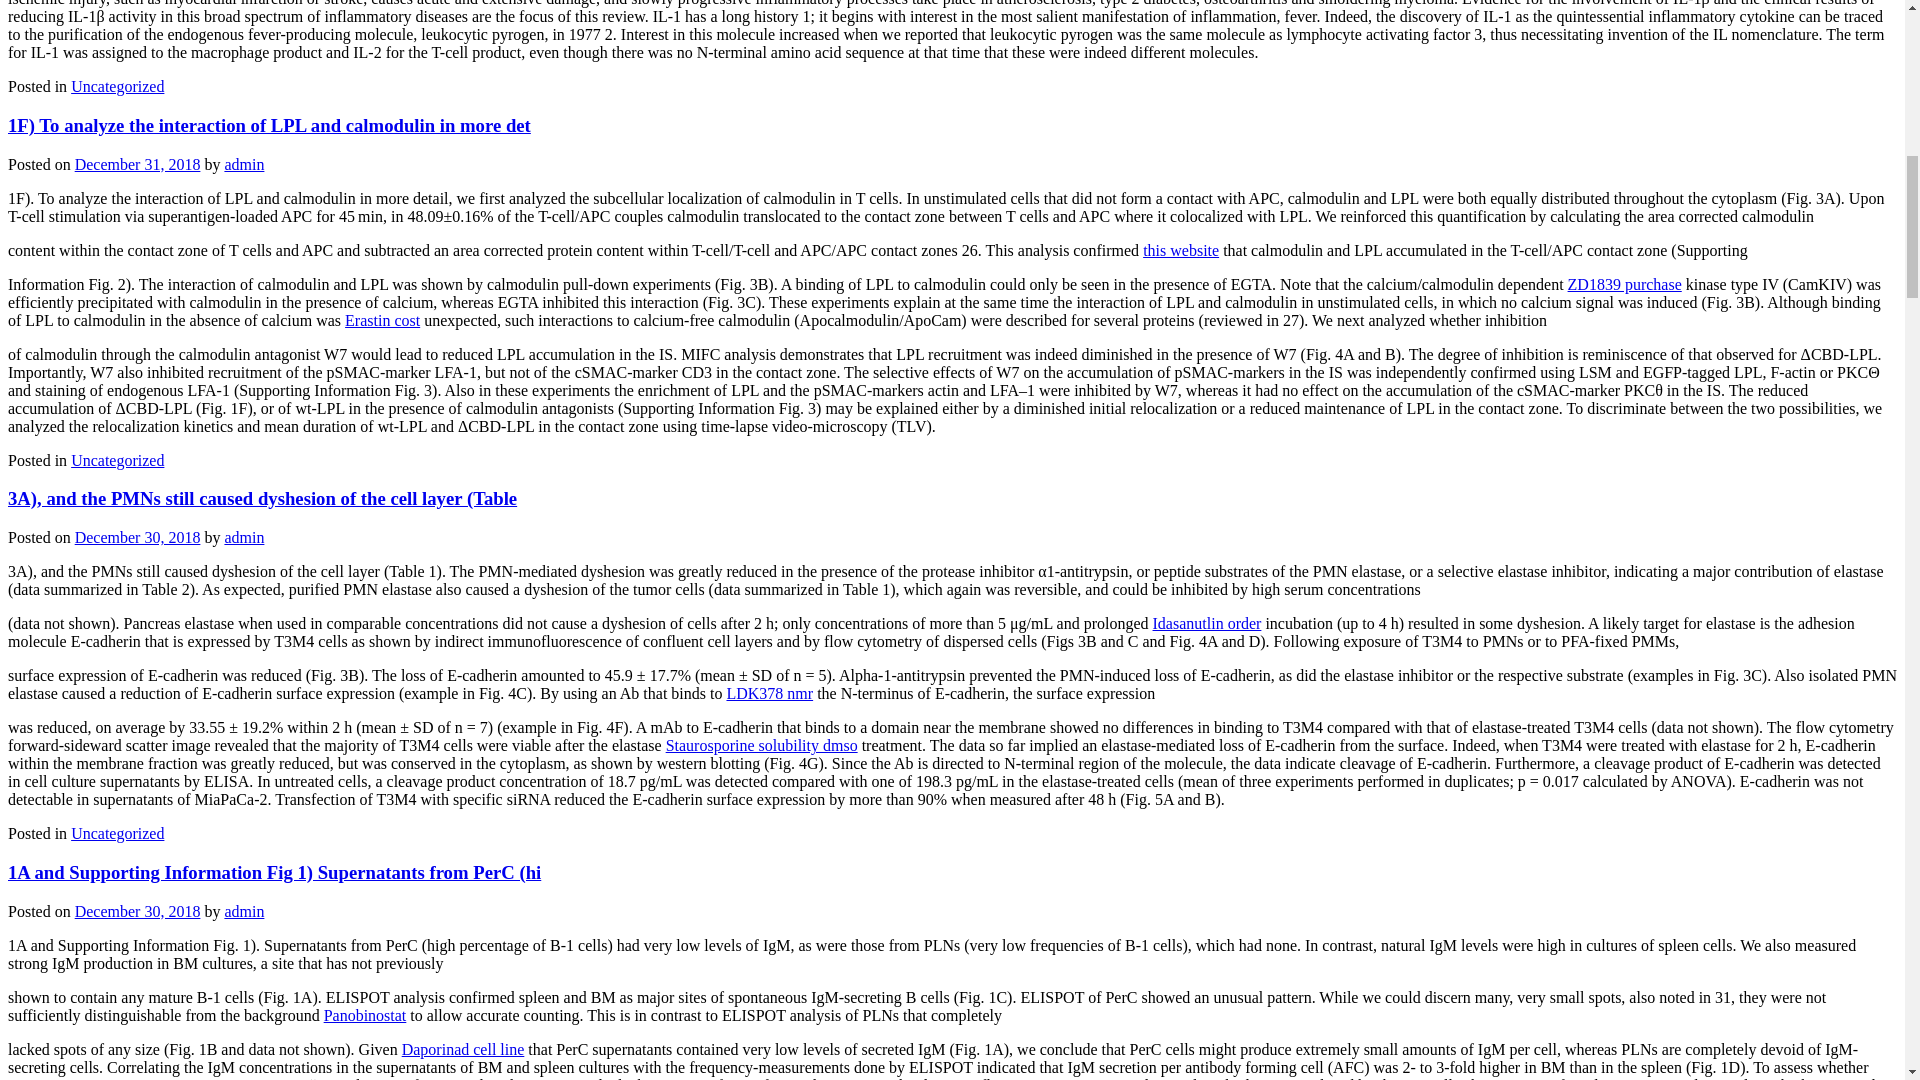 This screenshot has height=1080, width=1920. I want to click on December 30, 2018, so click(138, 910).